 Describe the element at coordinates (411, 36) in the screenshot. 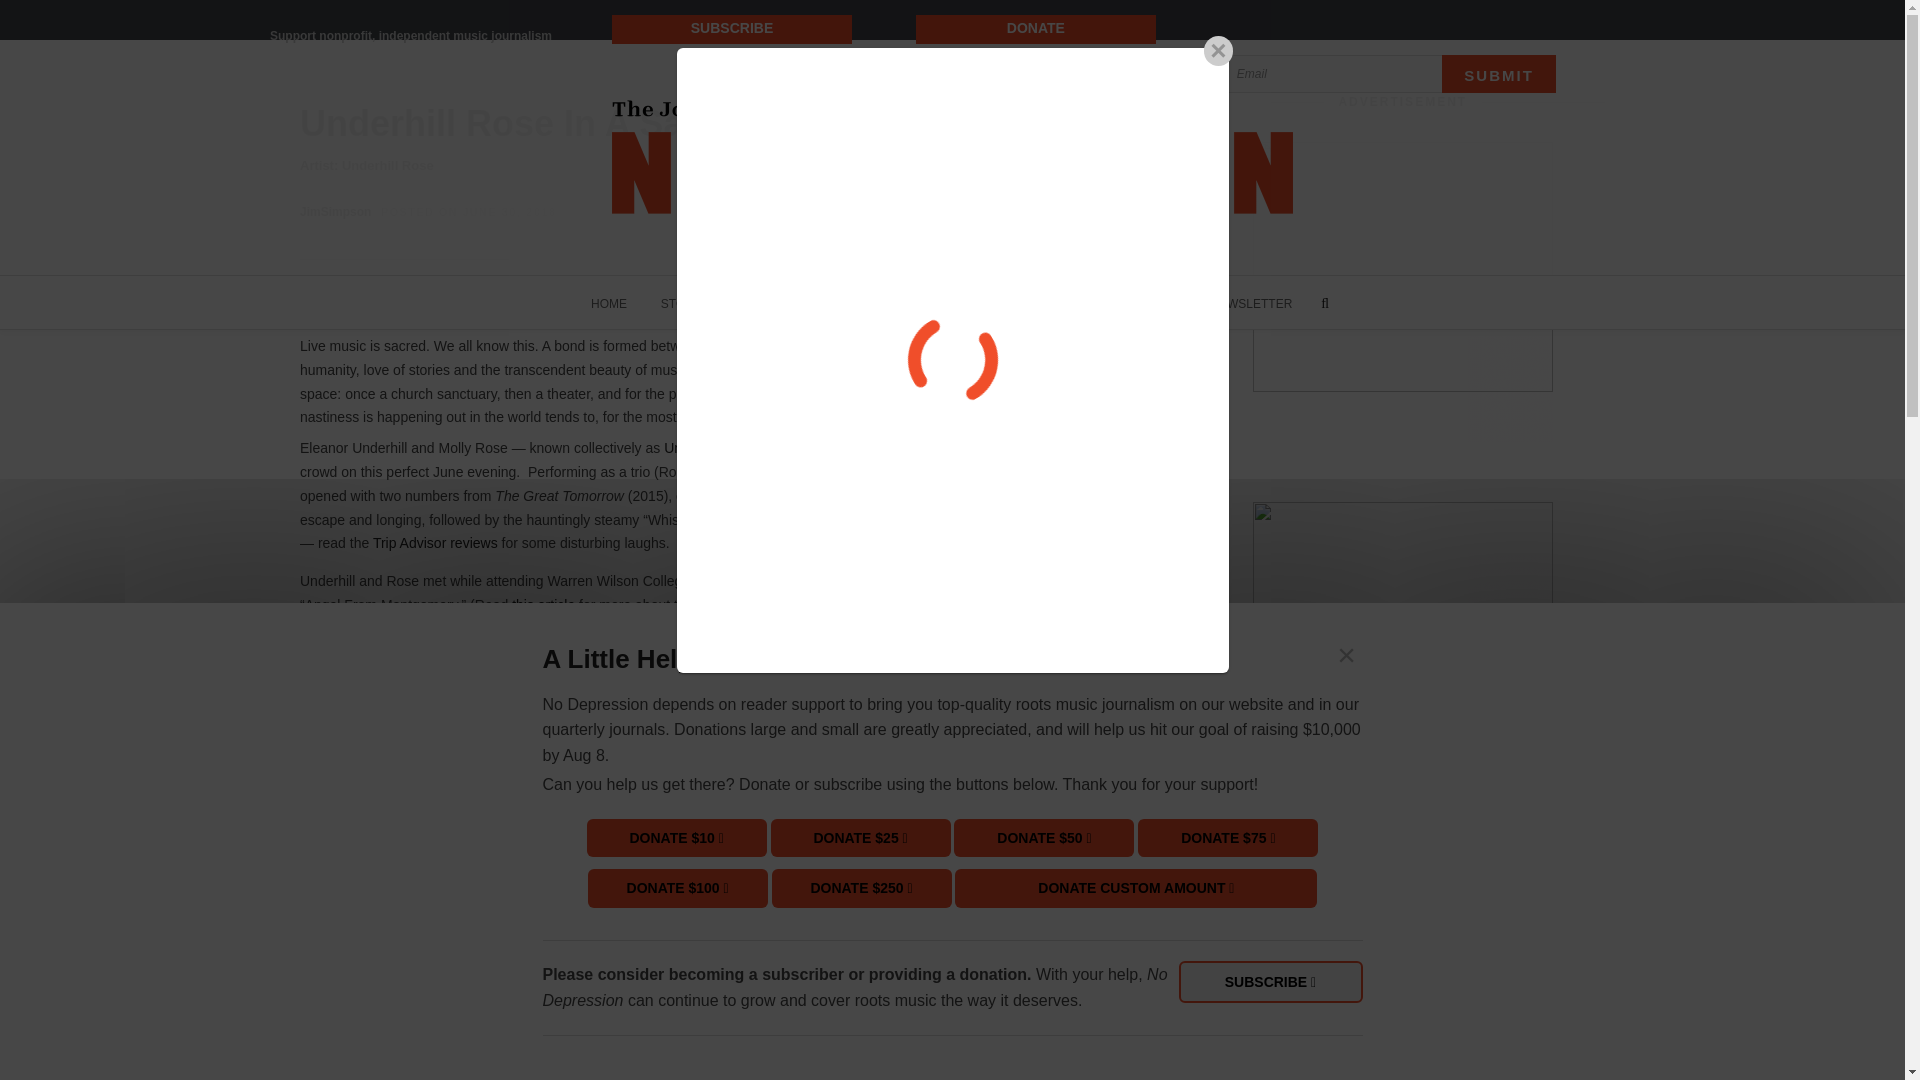

I see `Support nonprofit, independent music journalism` at that location.